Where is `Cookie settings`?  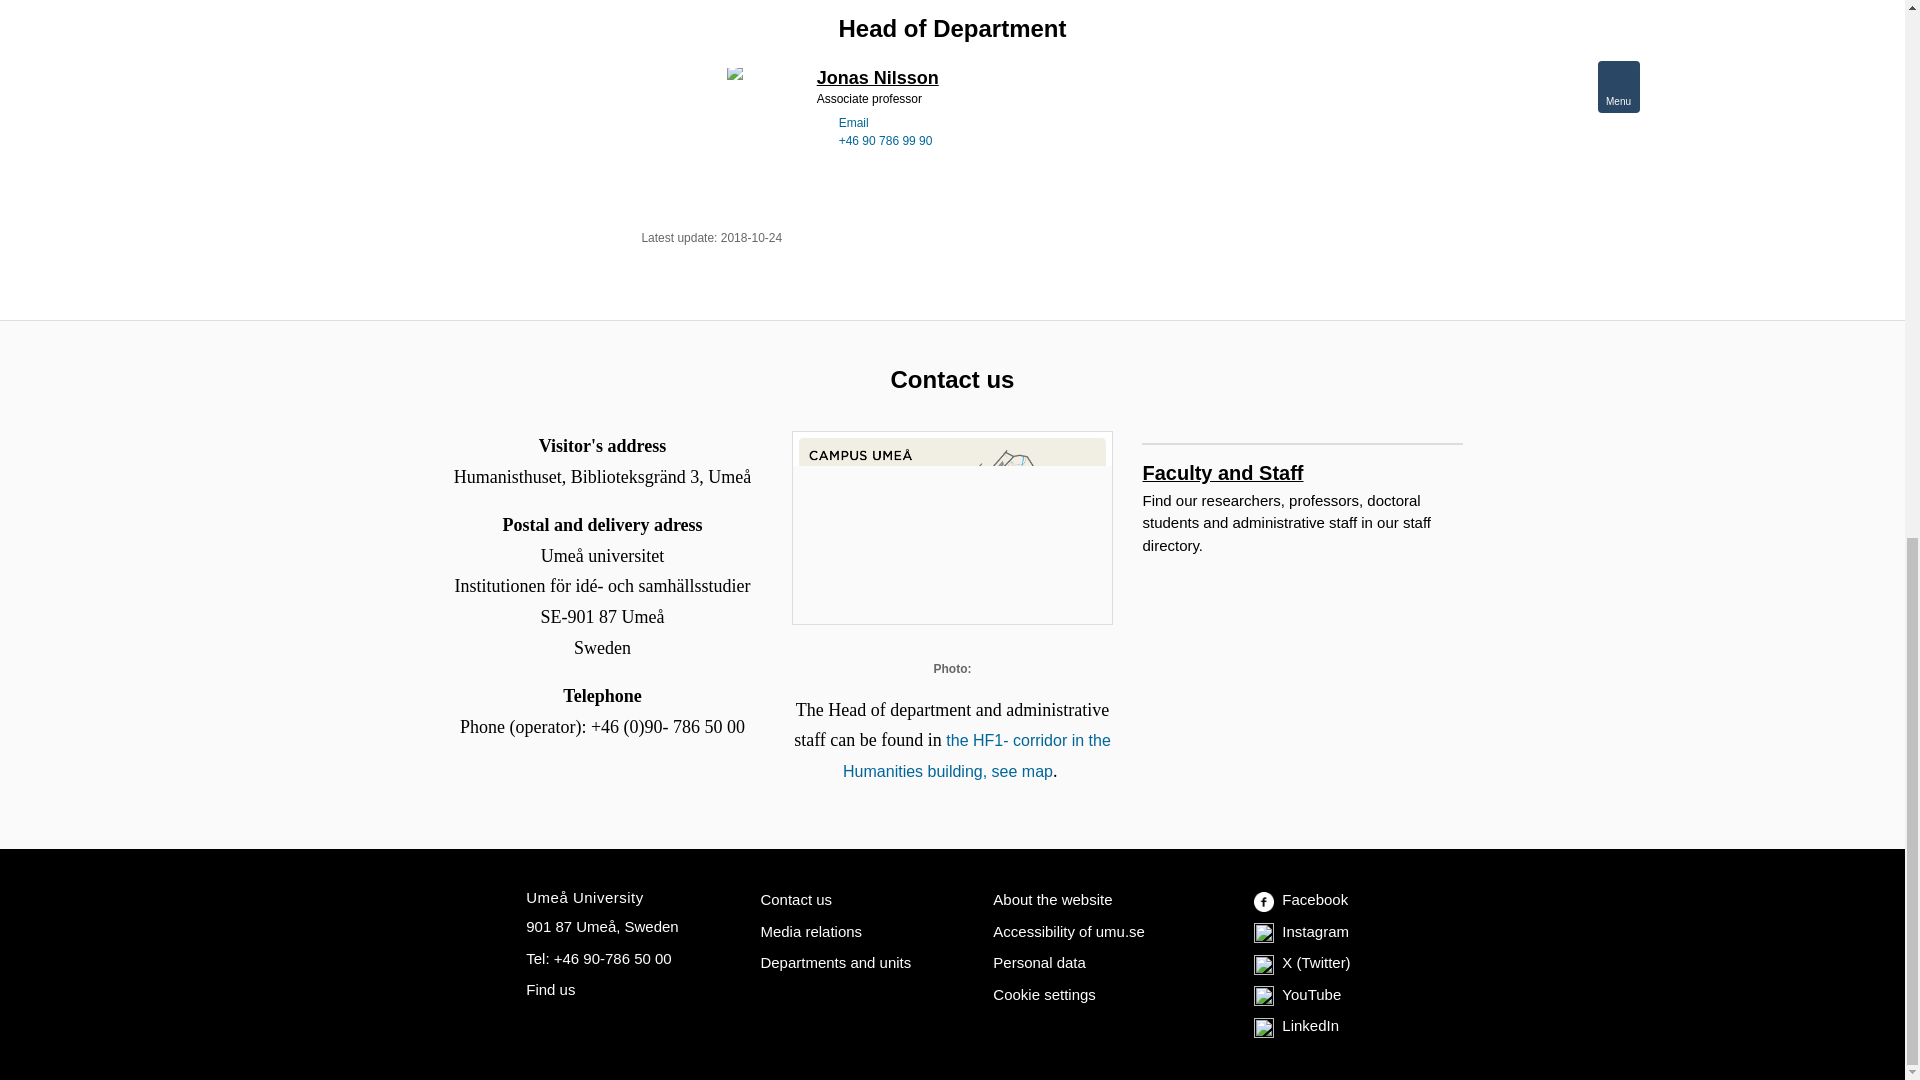
Cookie settings is located at coordinates (1043, 994).